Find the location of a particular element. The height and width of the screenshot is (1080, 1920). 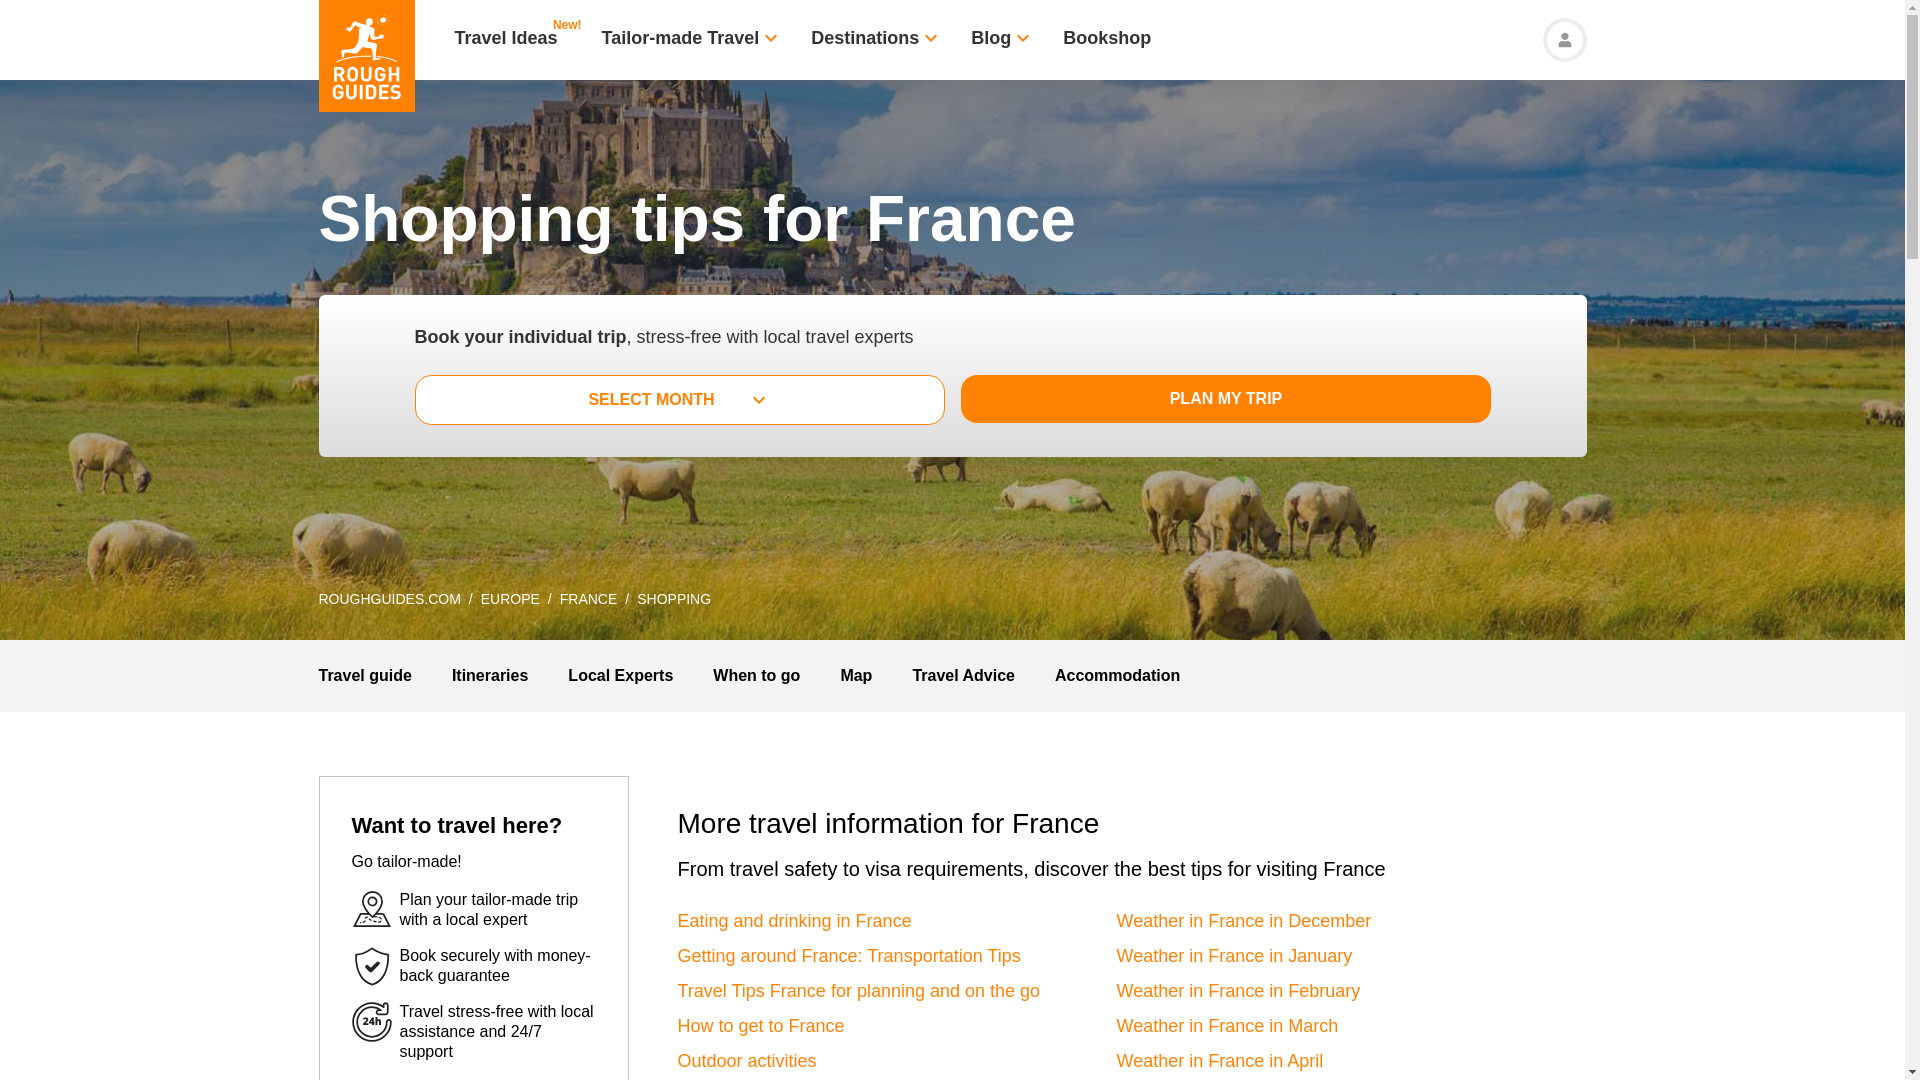

Weather in France in February is located at coordinates (1237, 990).